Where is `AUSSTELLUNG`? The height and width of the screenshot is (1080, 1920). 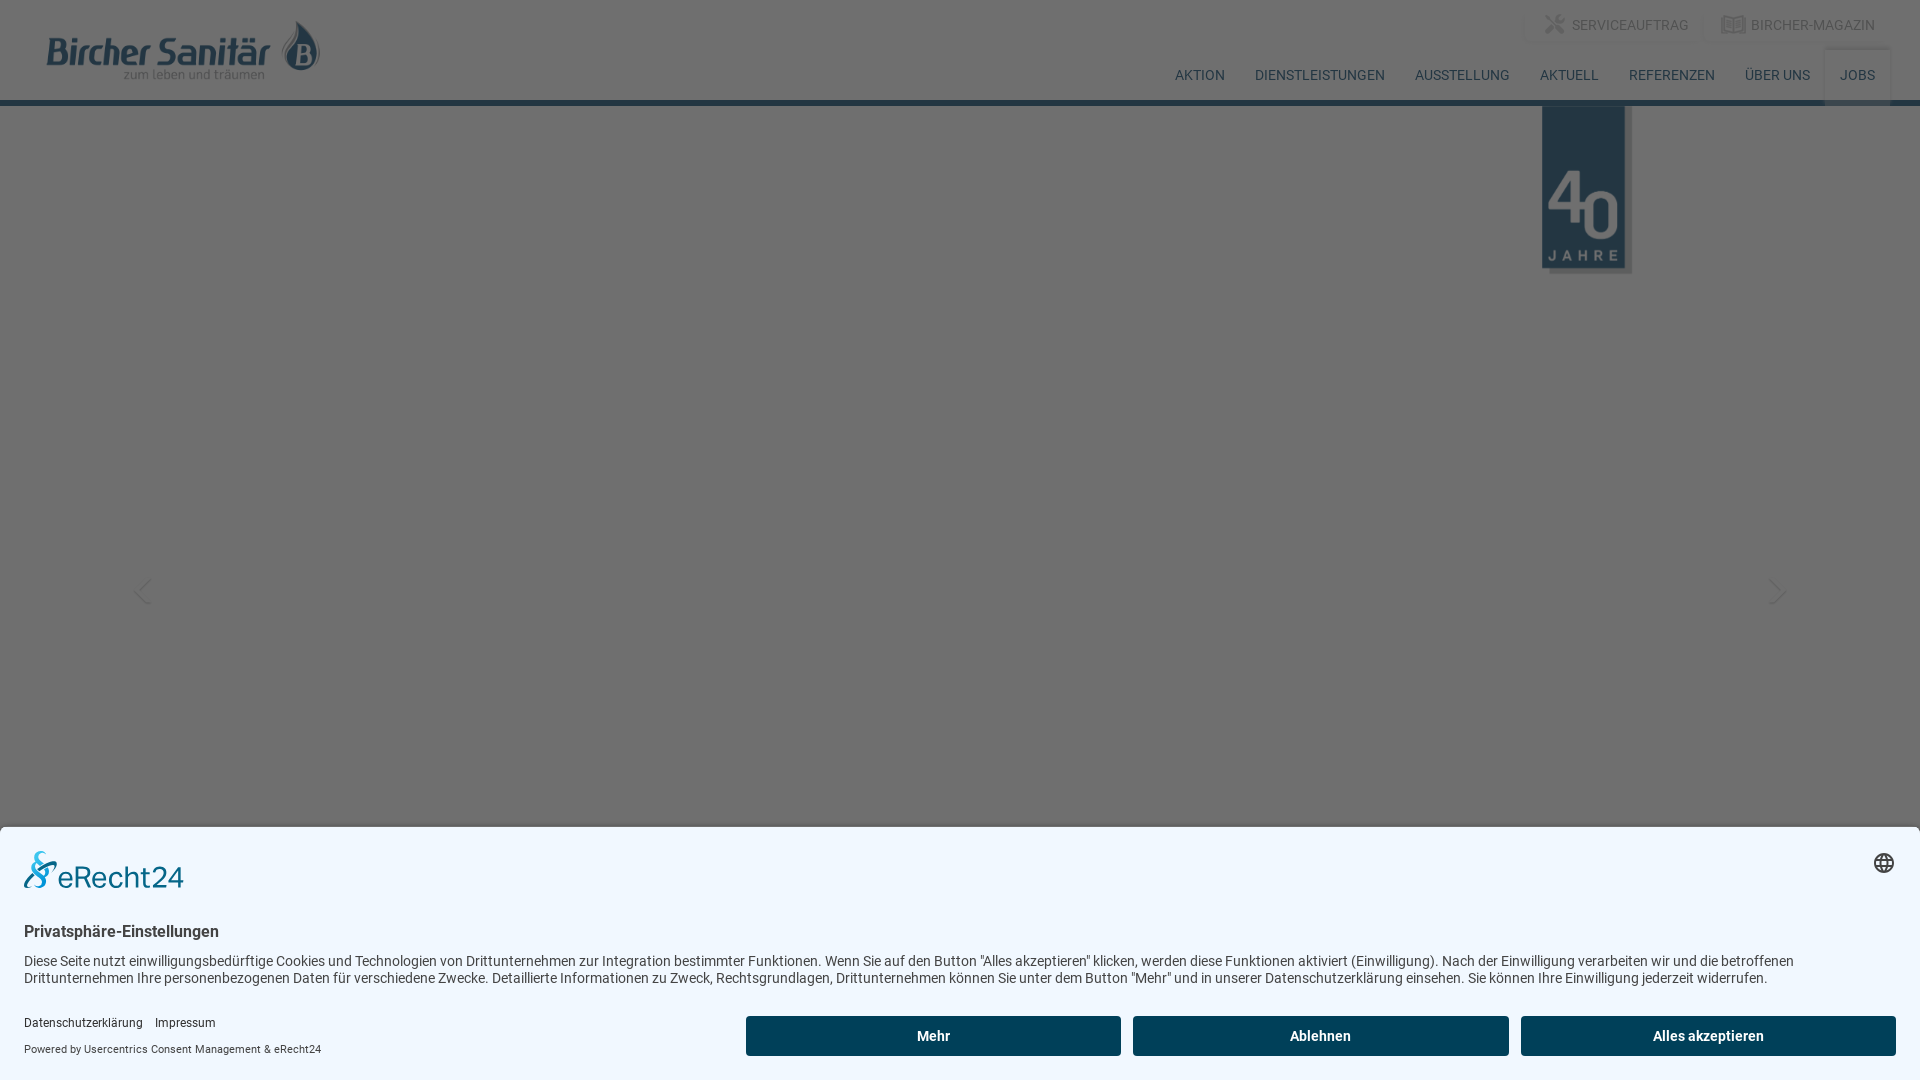 AUSSTELLUNG is located at coordinates (1462, 75).